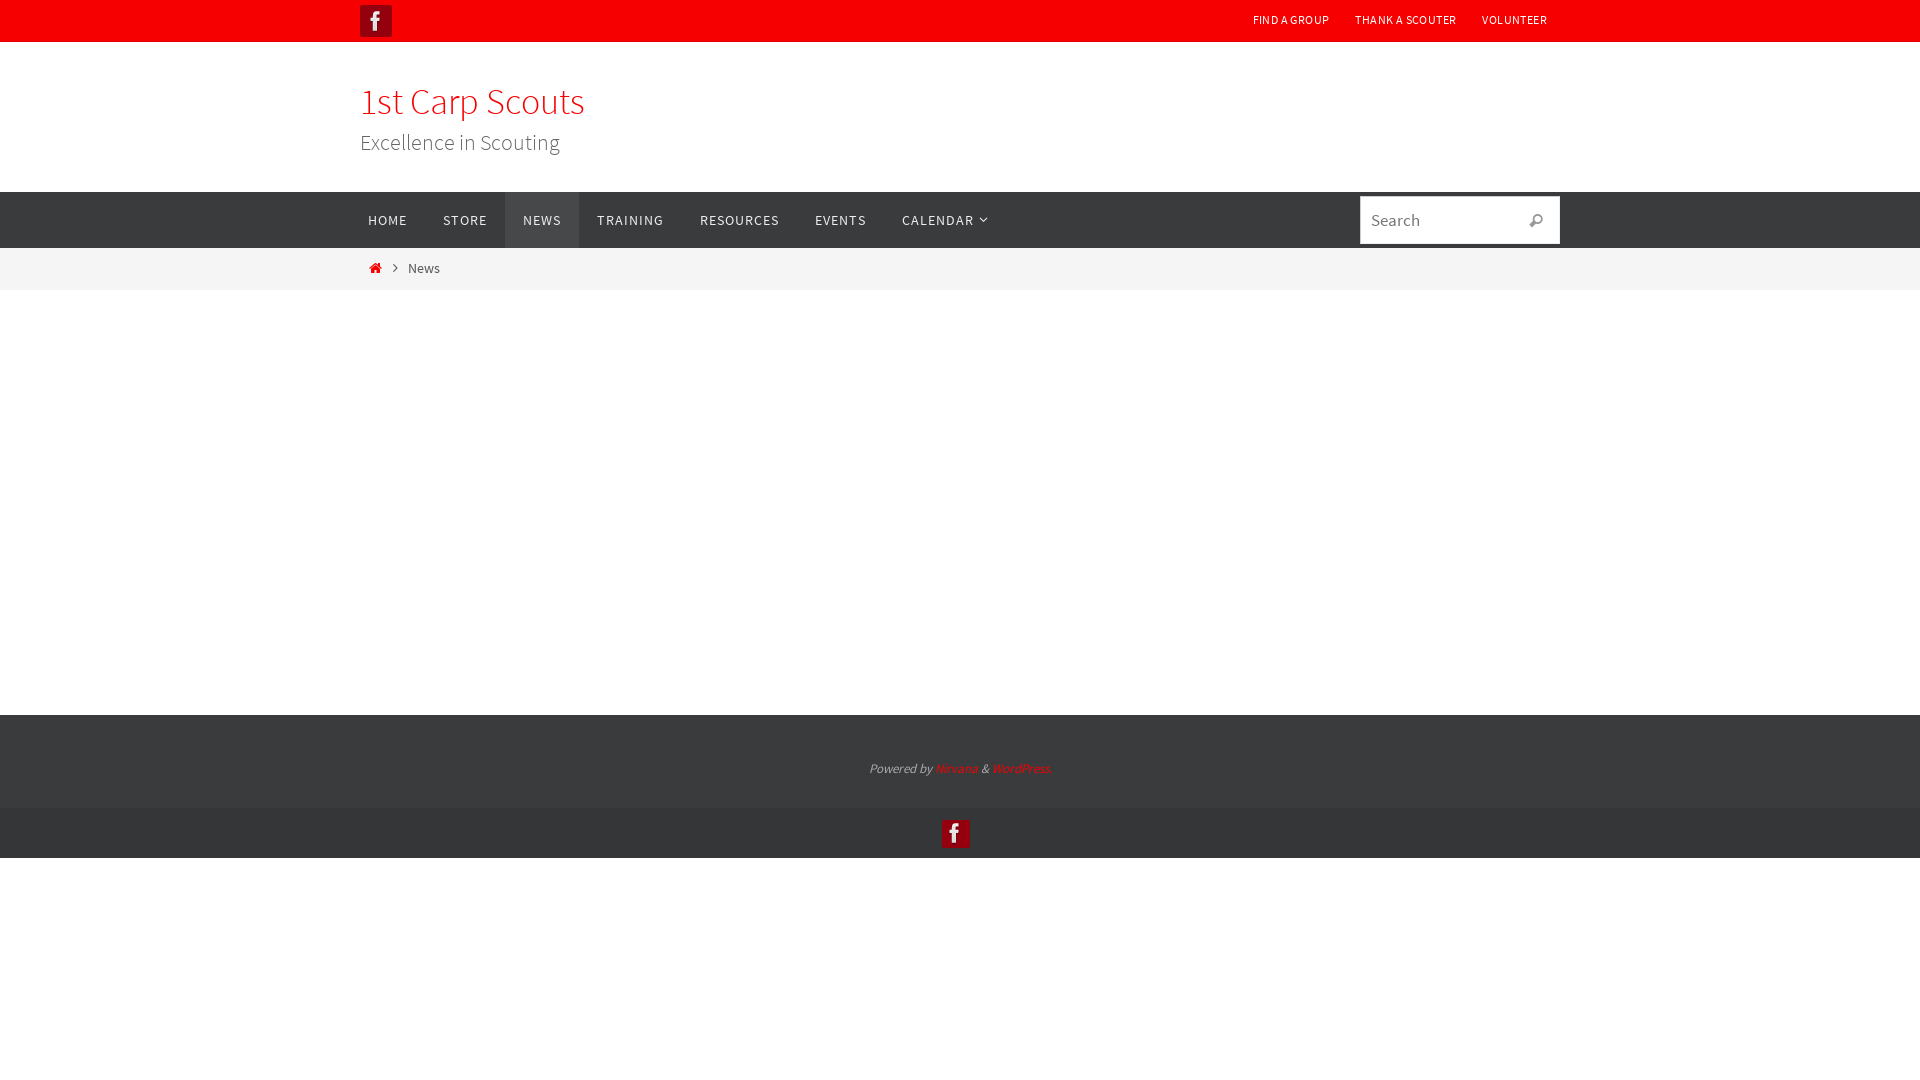 This screenshot has height=1080, width=1920. Describe the element at coordinates (941, 220) in the screenshot. I see `CALENDAR` at that location.